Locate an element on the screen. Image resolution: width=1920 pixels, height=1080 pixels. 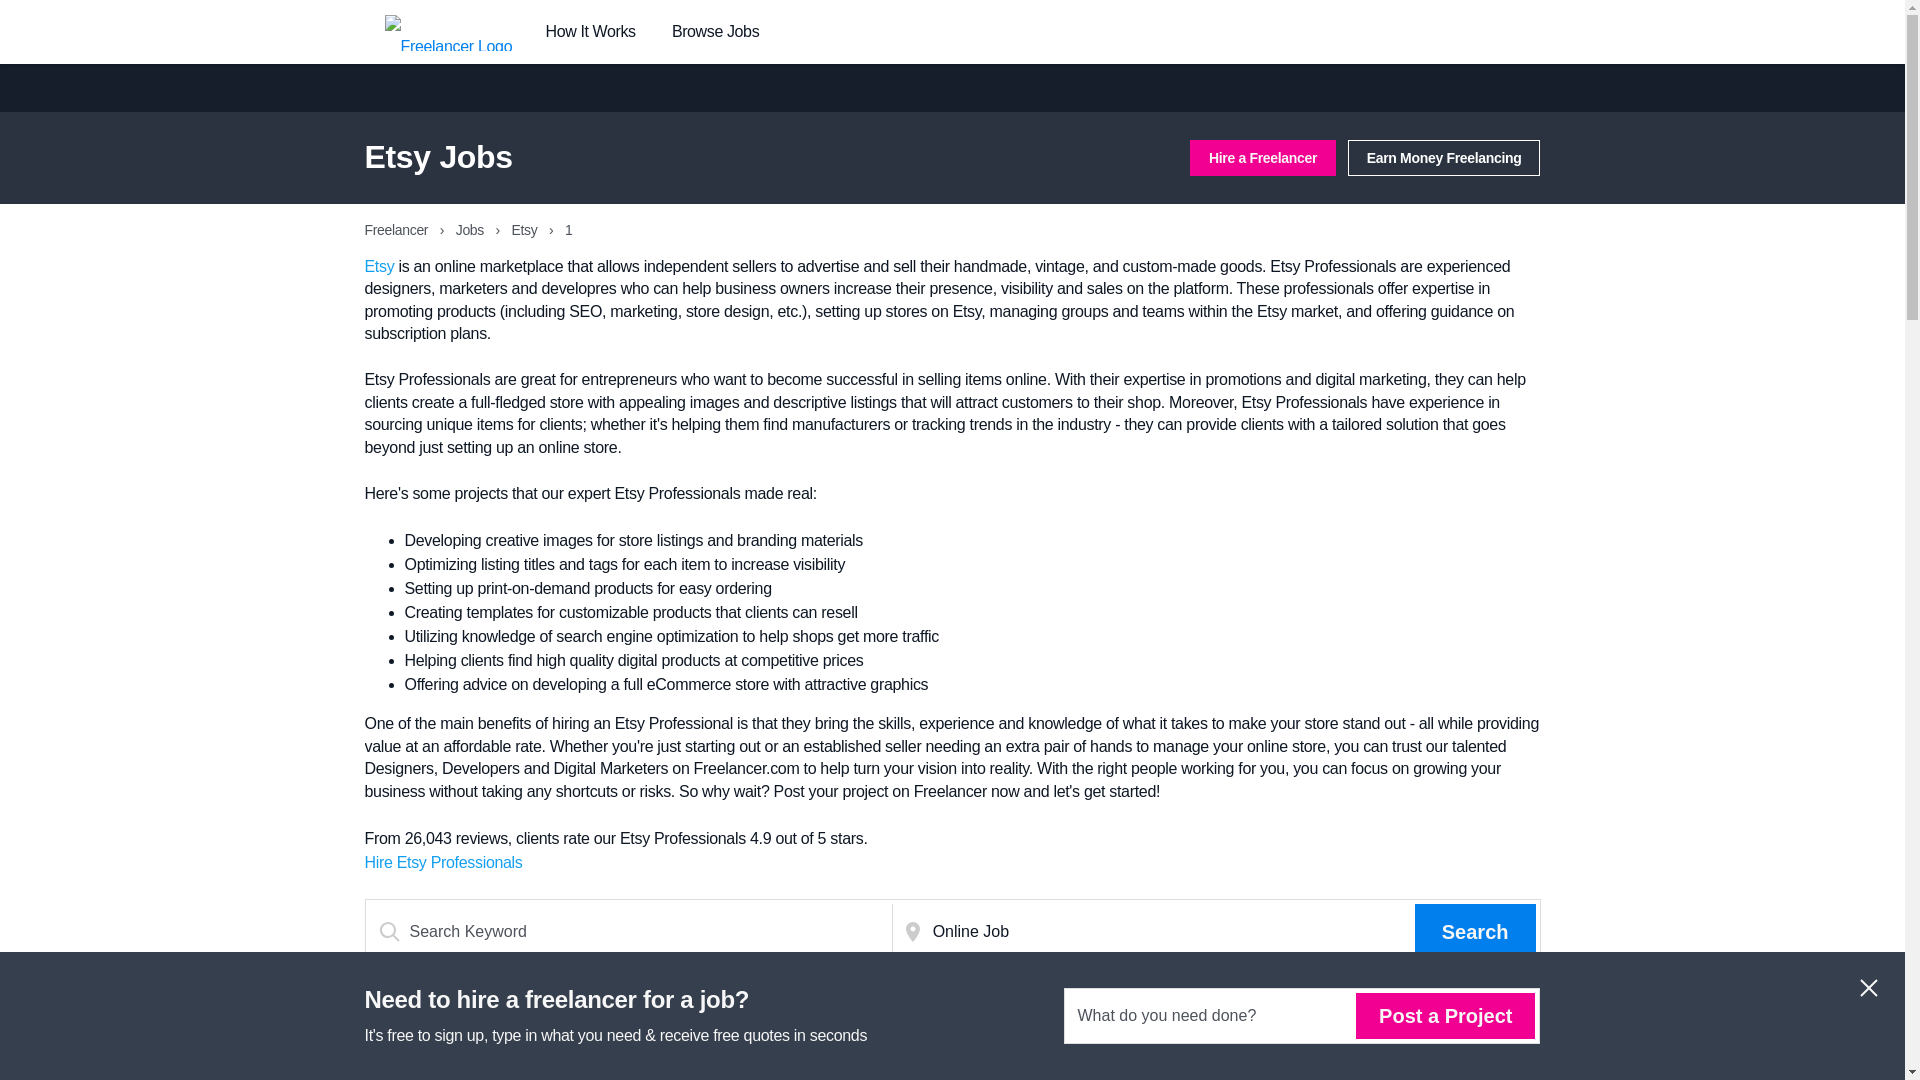
Online Job is located at coordinates (1170, 932).